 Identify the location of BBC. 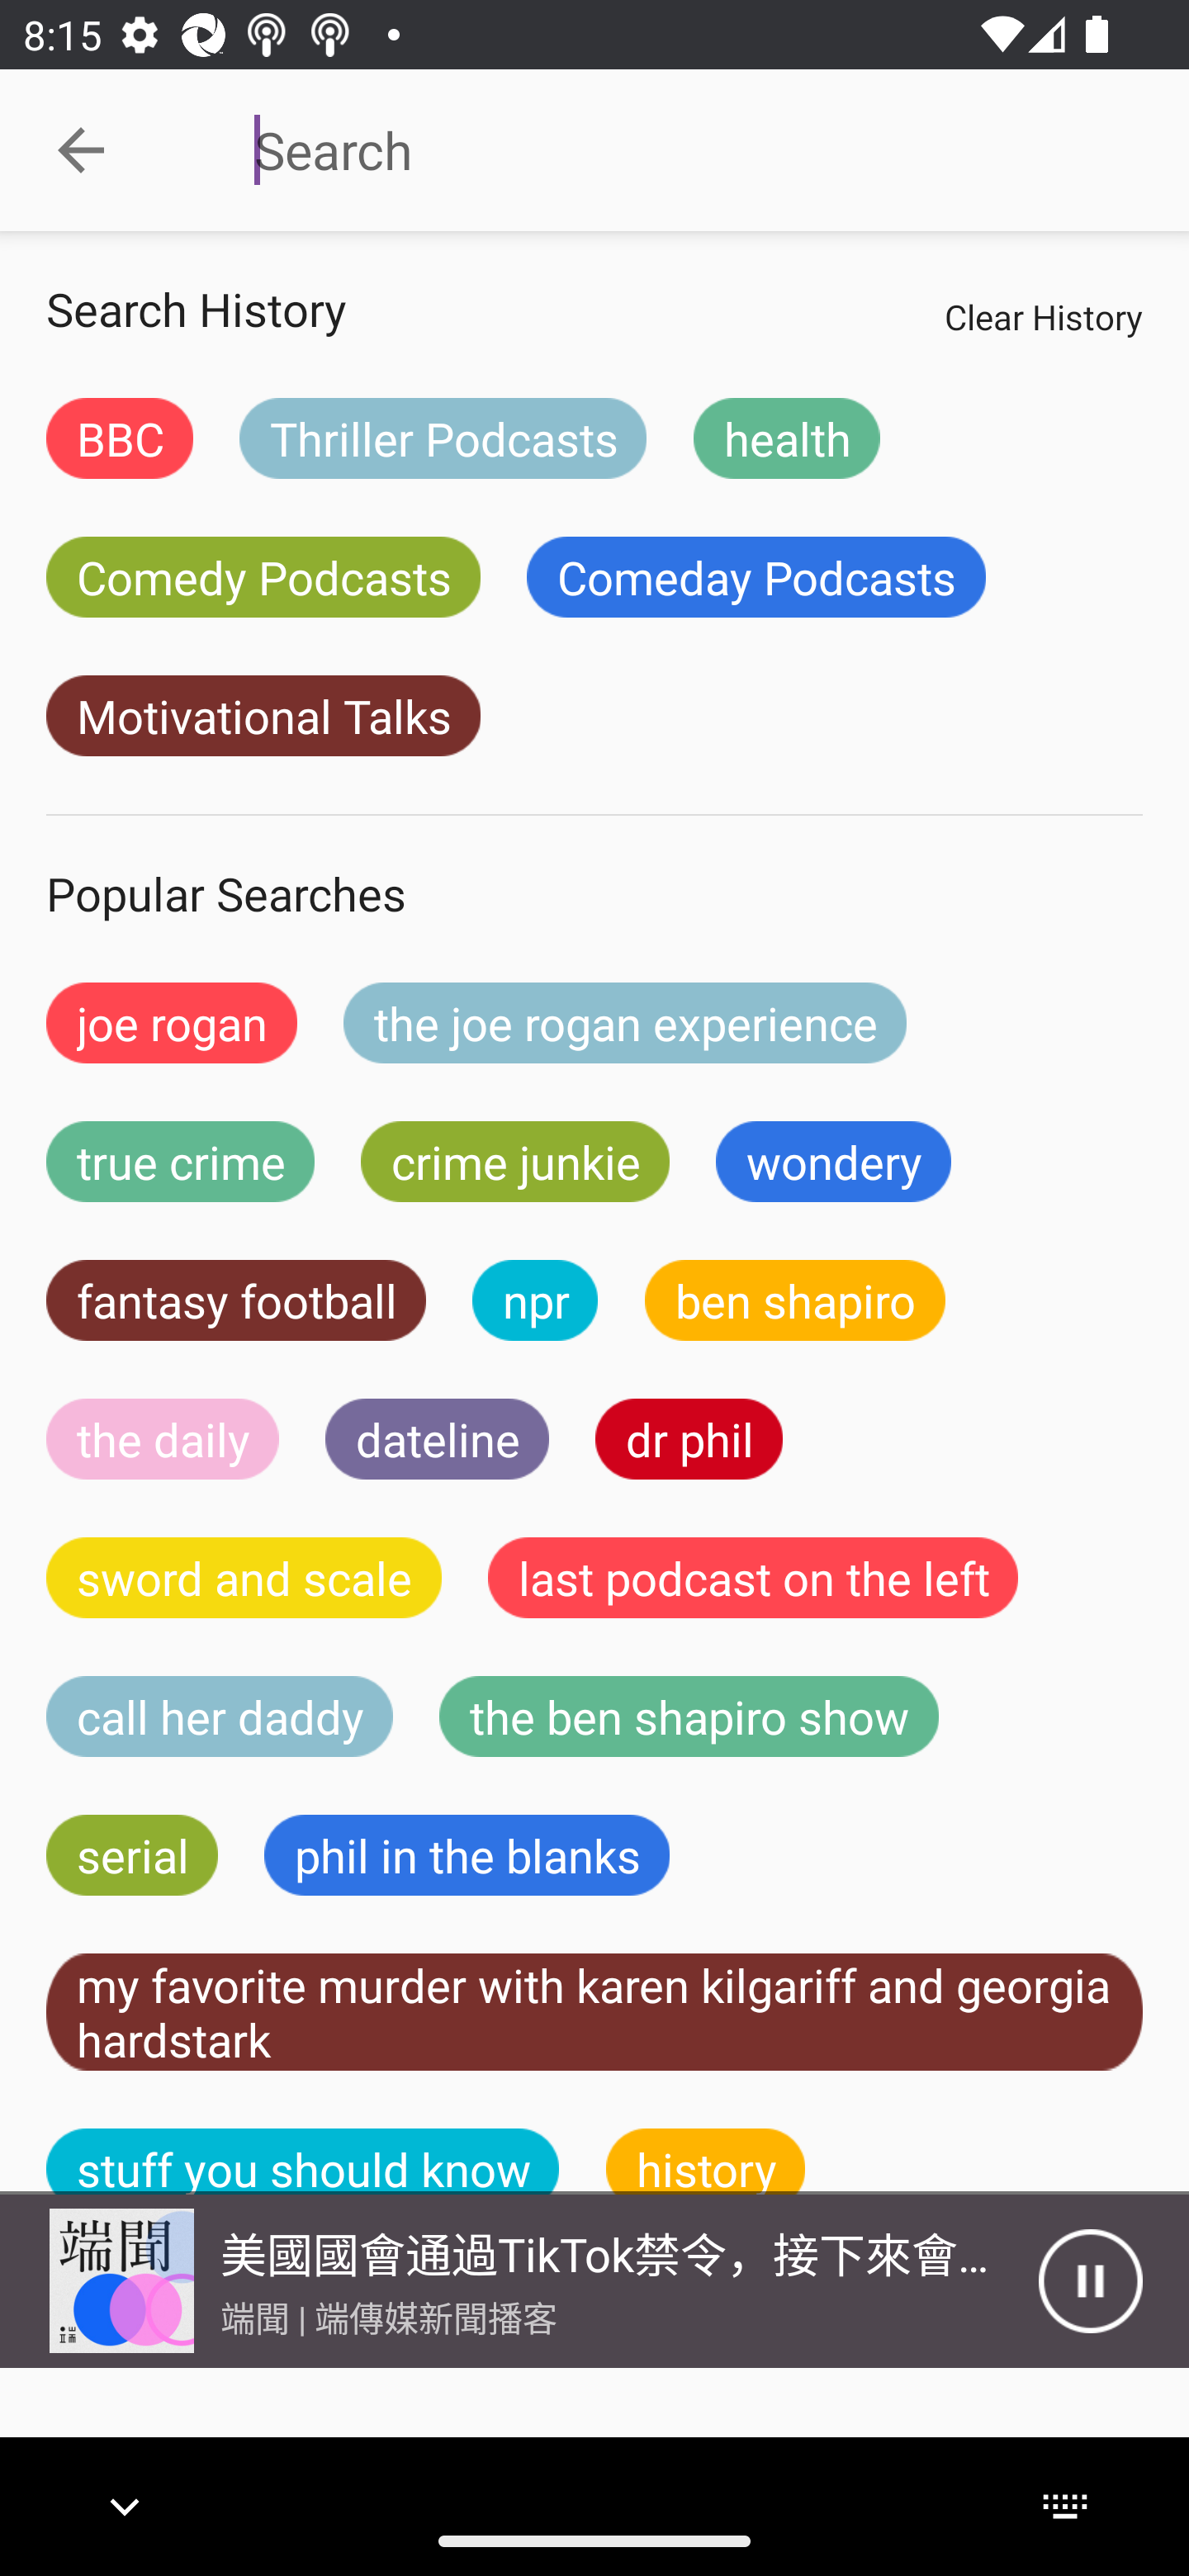
(119, 438).